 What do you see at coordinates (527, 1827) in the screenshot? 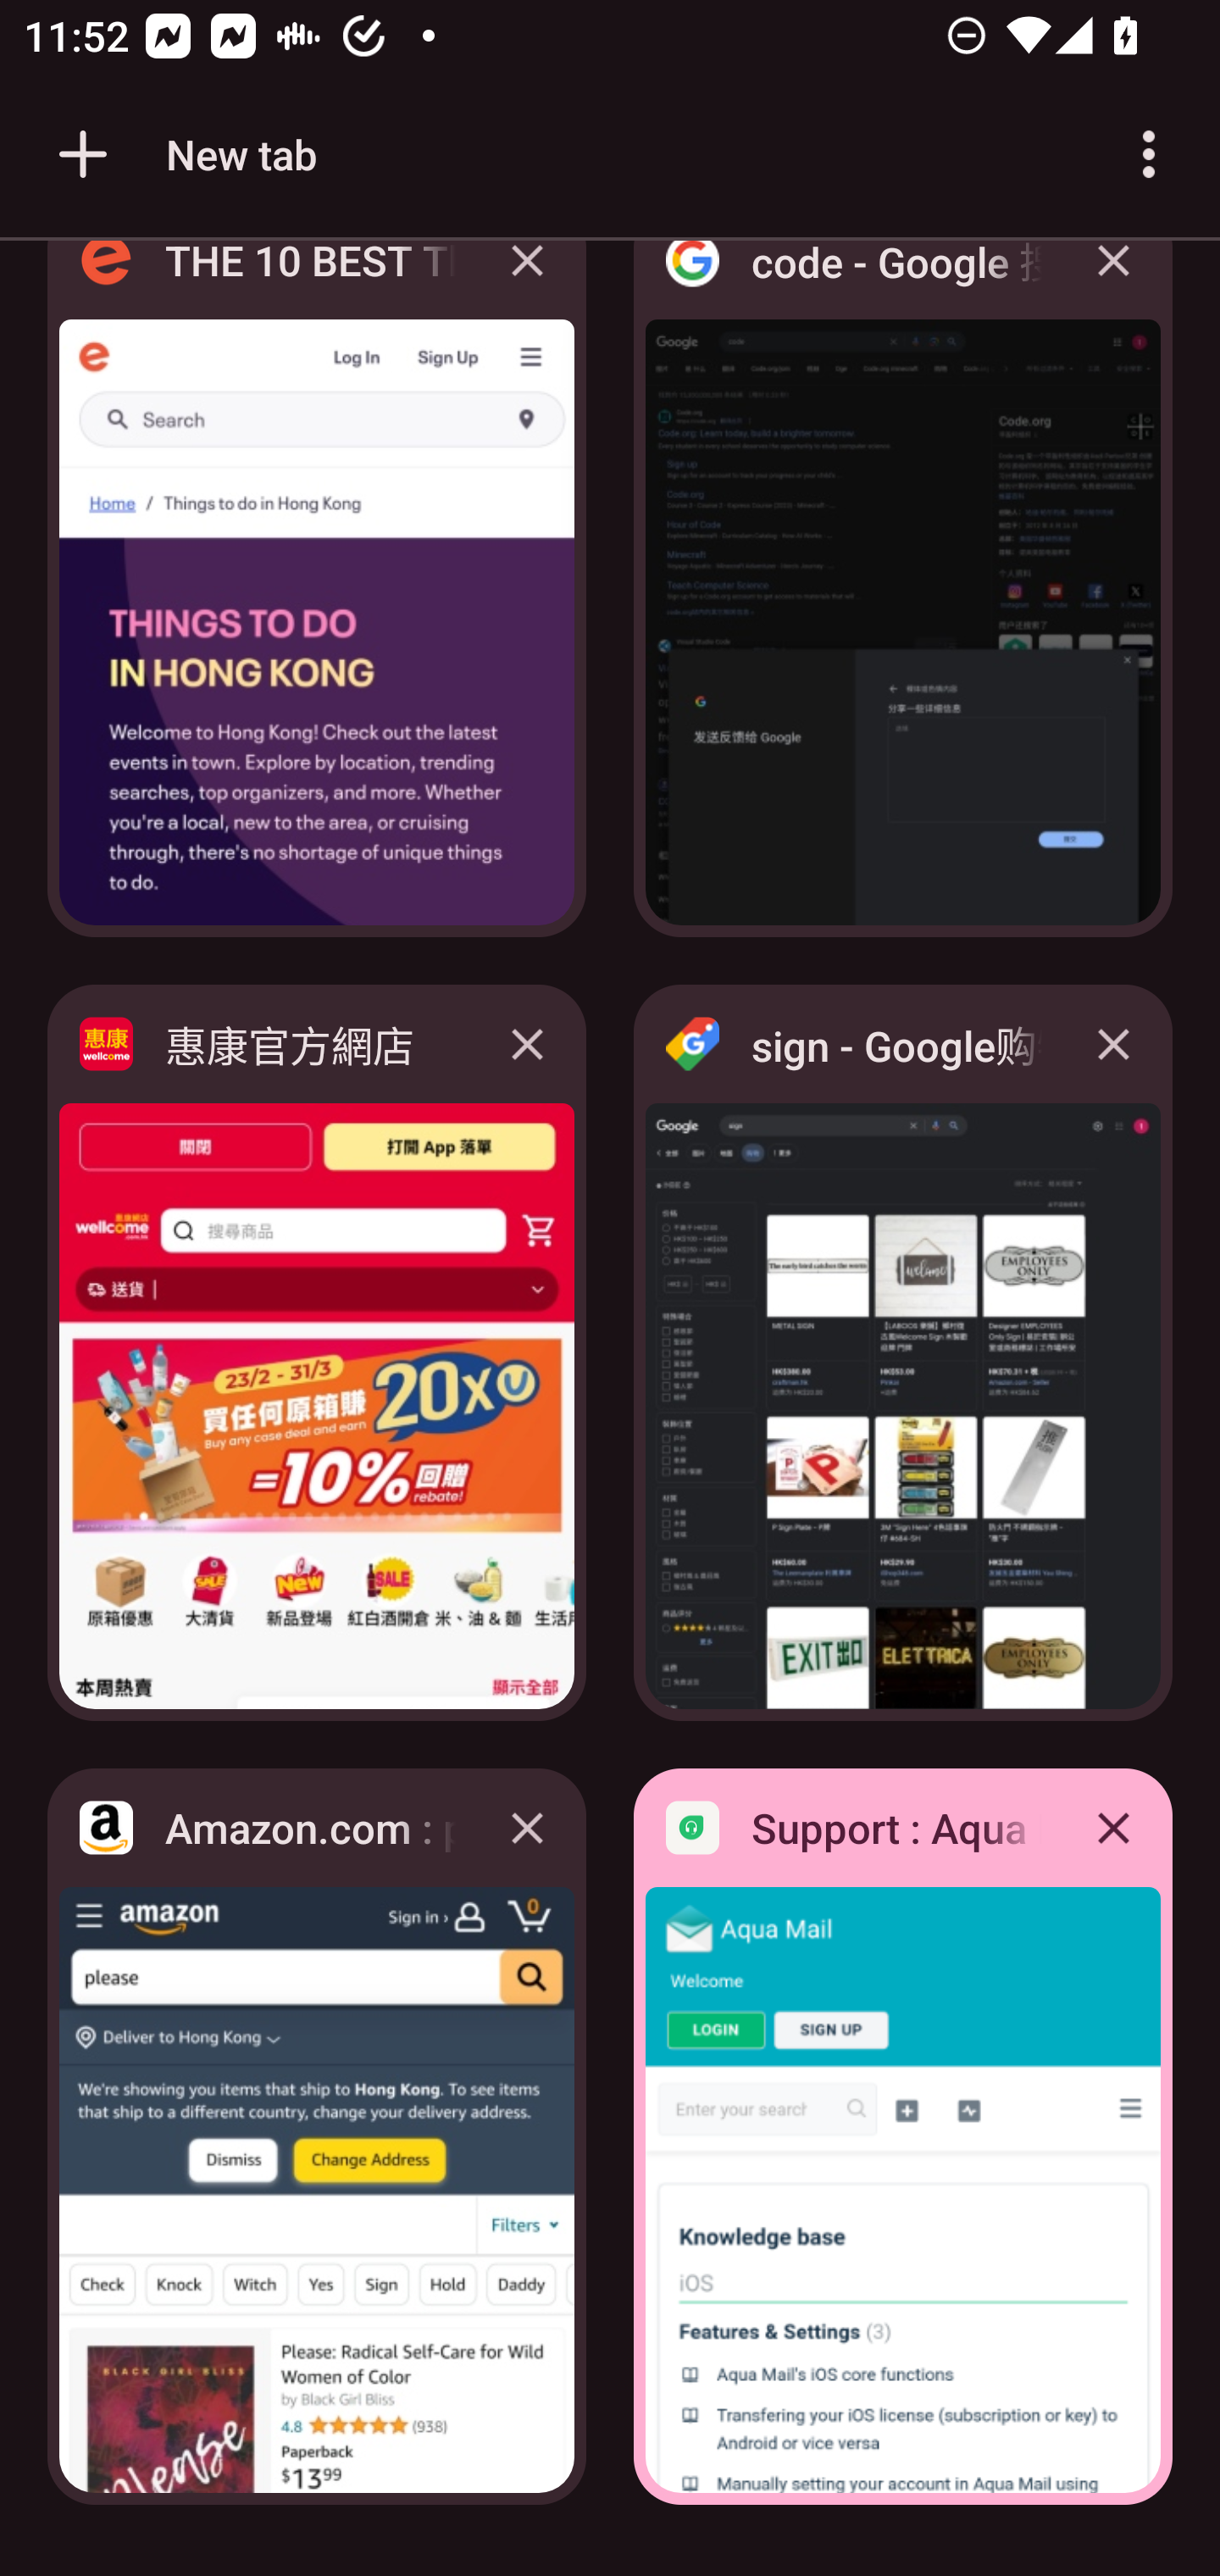
I see `Close Amazon.com : please tab` at bounding box center [527, 1827].